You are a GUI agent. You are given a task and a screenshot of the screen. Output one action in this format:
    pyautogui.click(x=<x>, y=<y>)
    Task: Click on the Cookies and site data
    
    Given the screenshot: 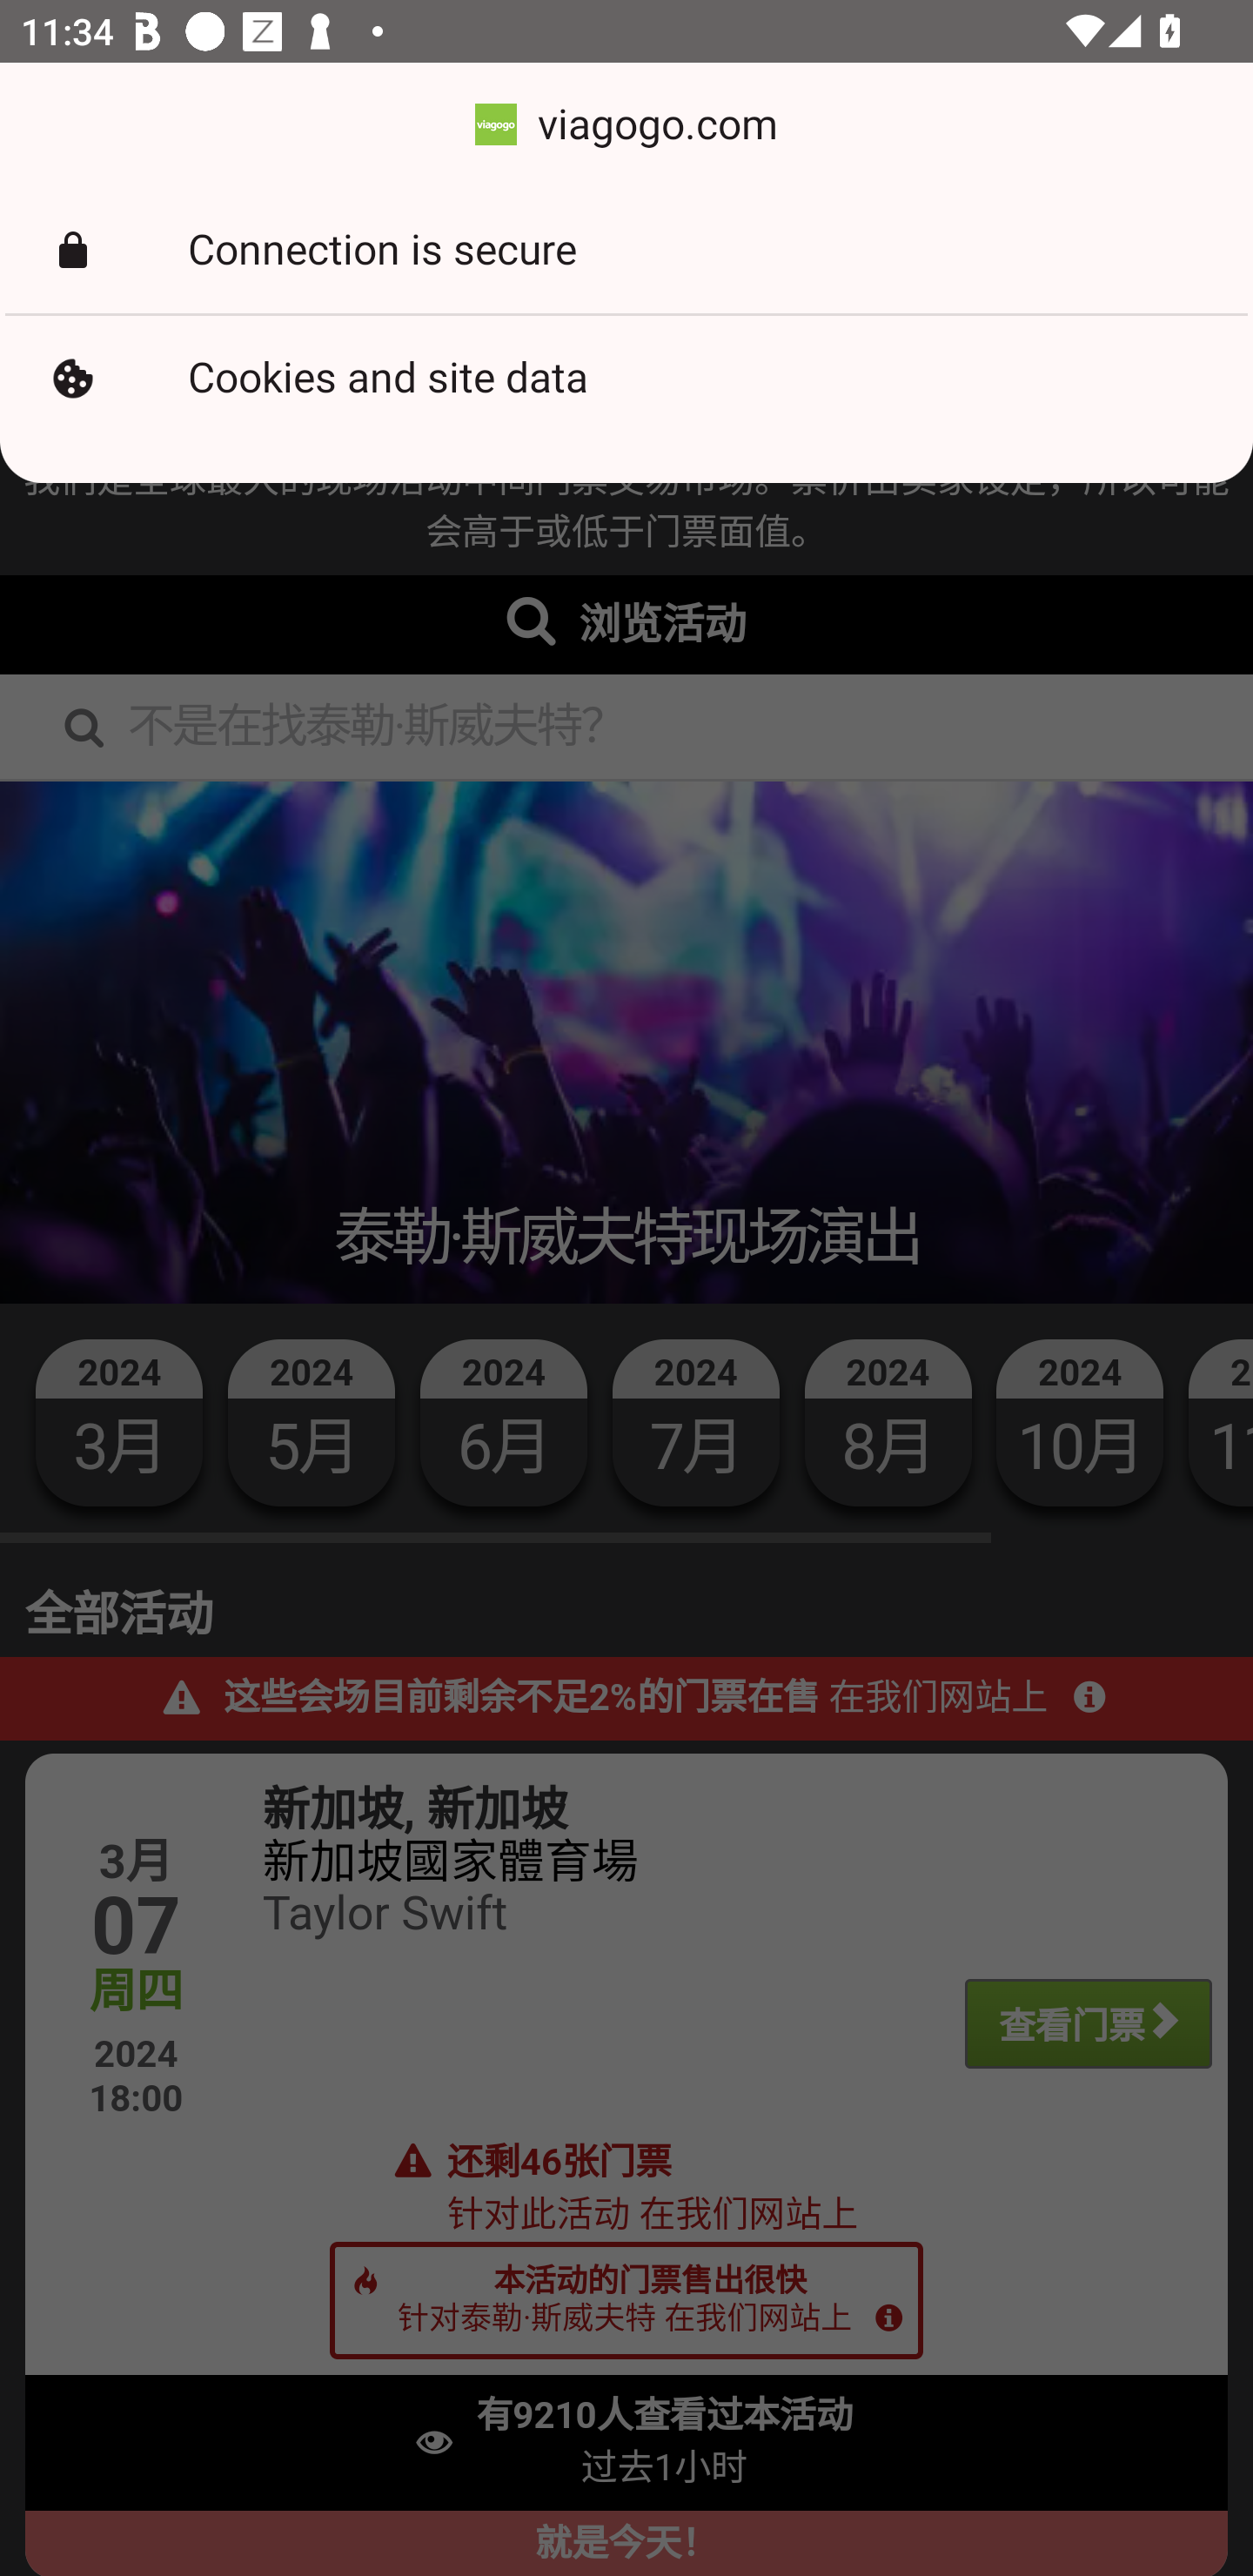 What is the action you would take?
    pyautogui.click(x=626, y=379)
    